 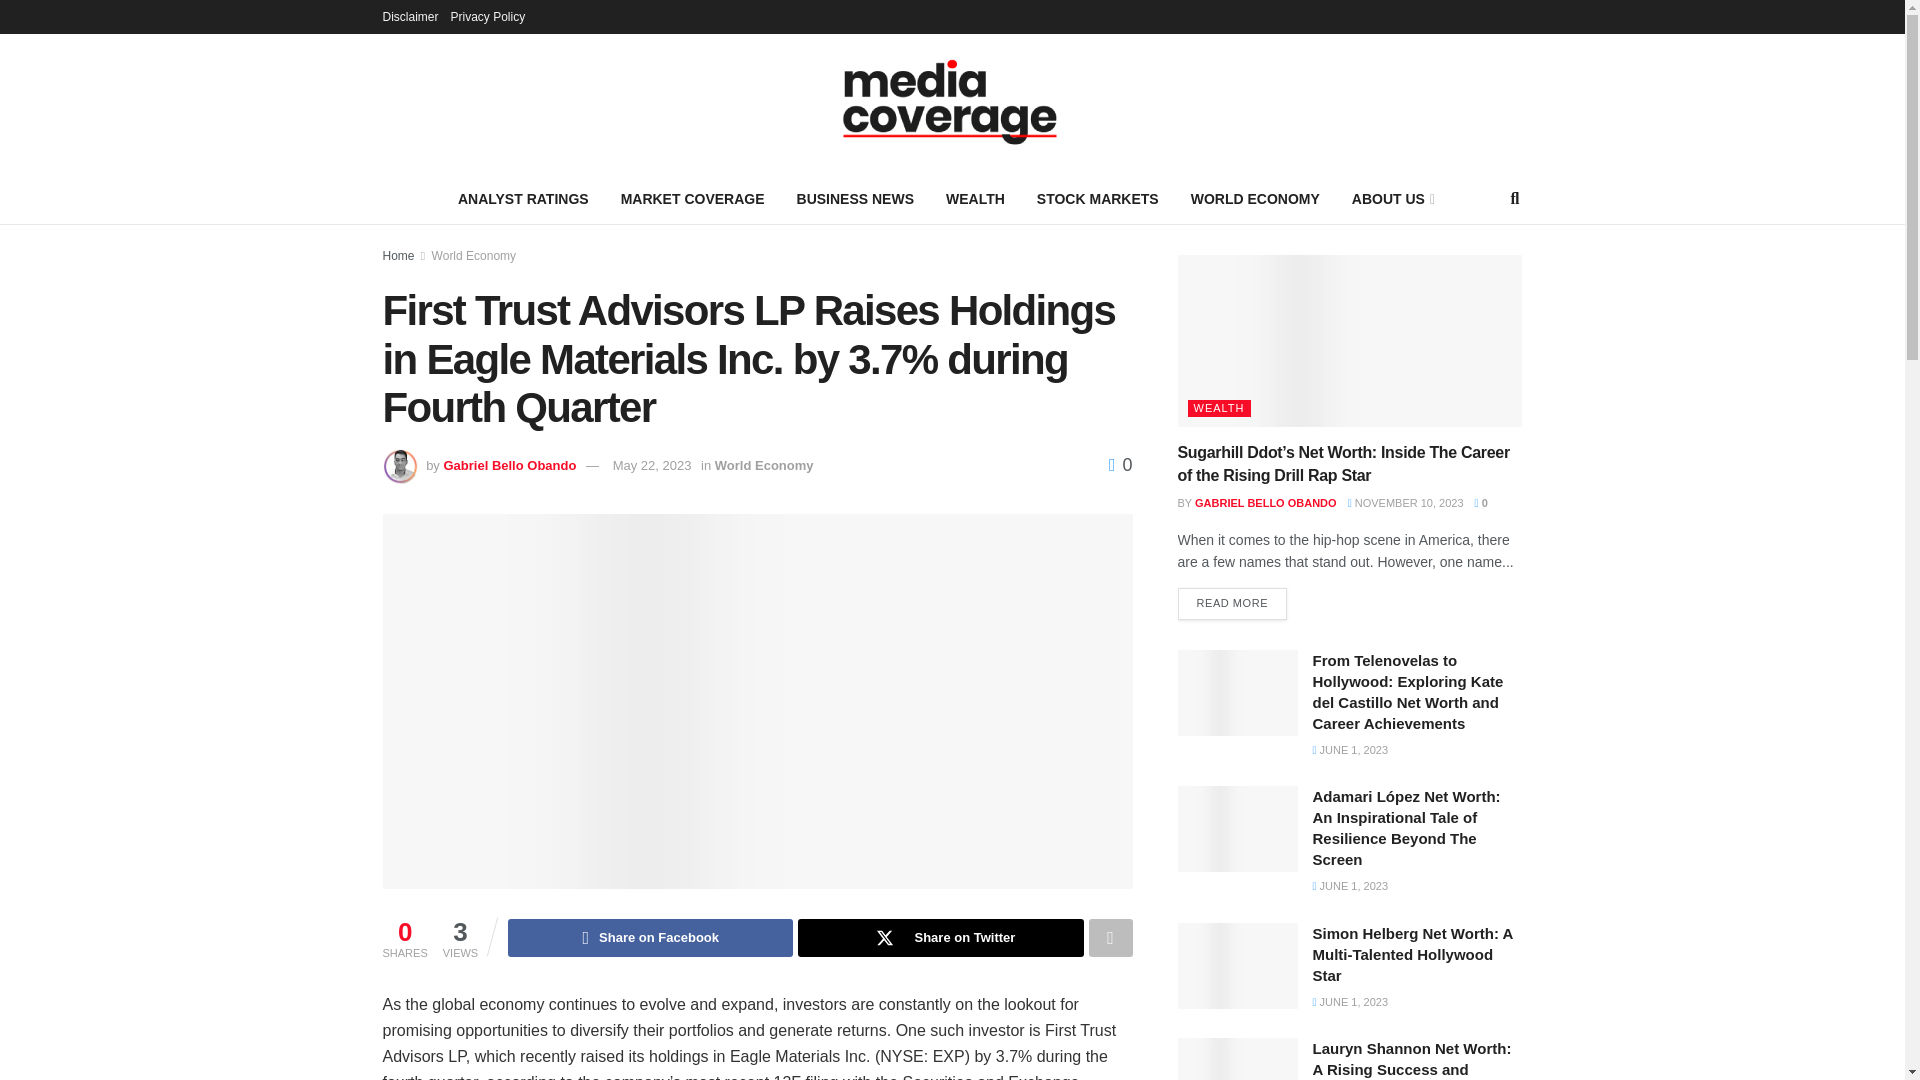 What do you see at coordinates (488, 16) in the screenshot?
I see `Privacy Policy` at bounding box center [488, 16].